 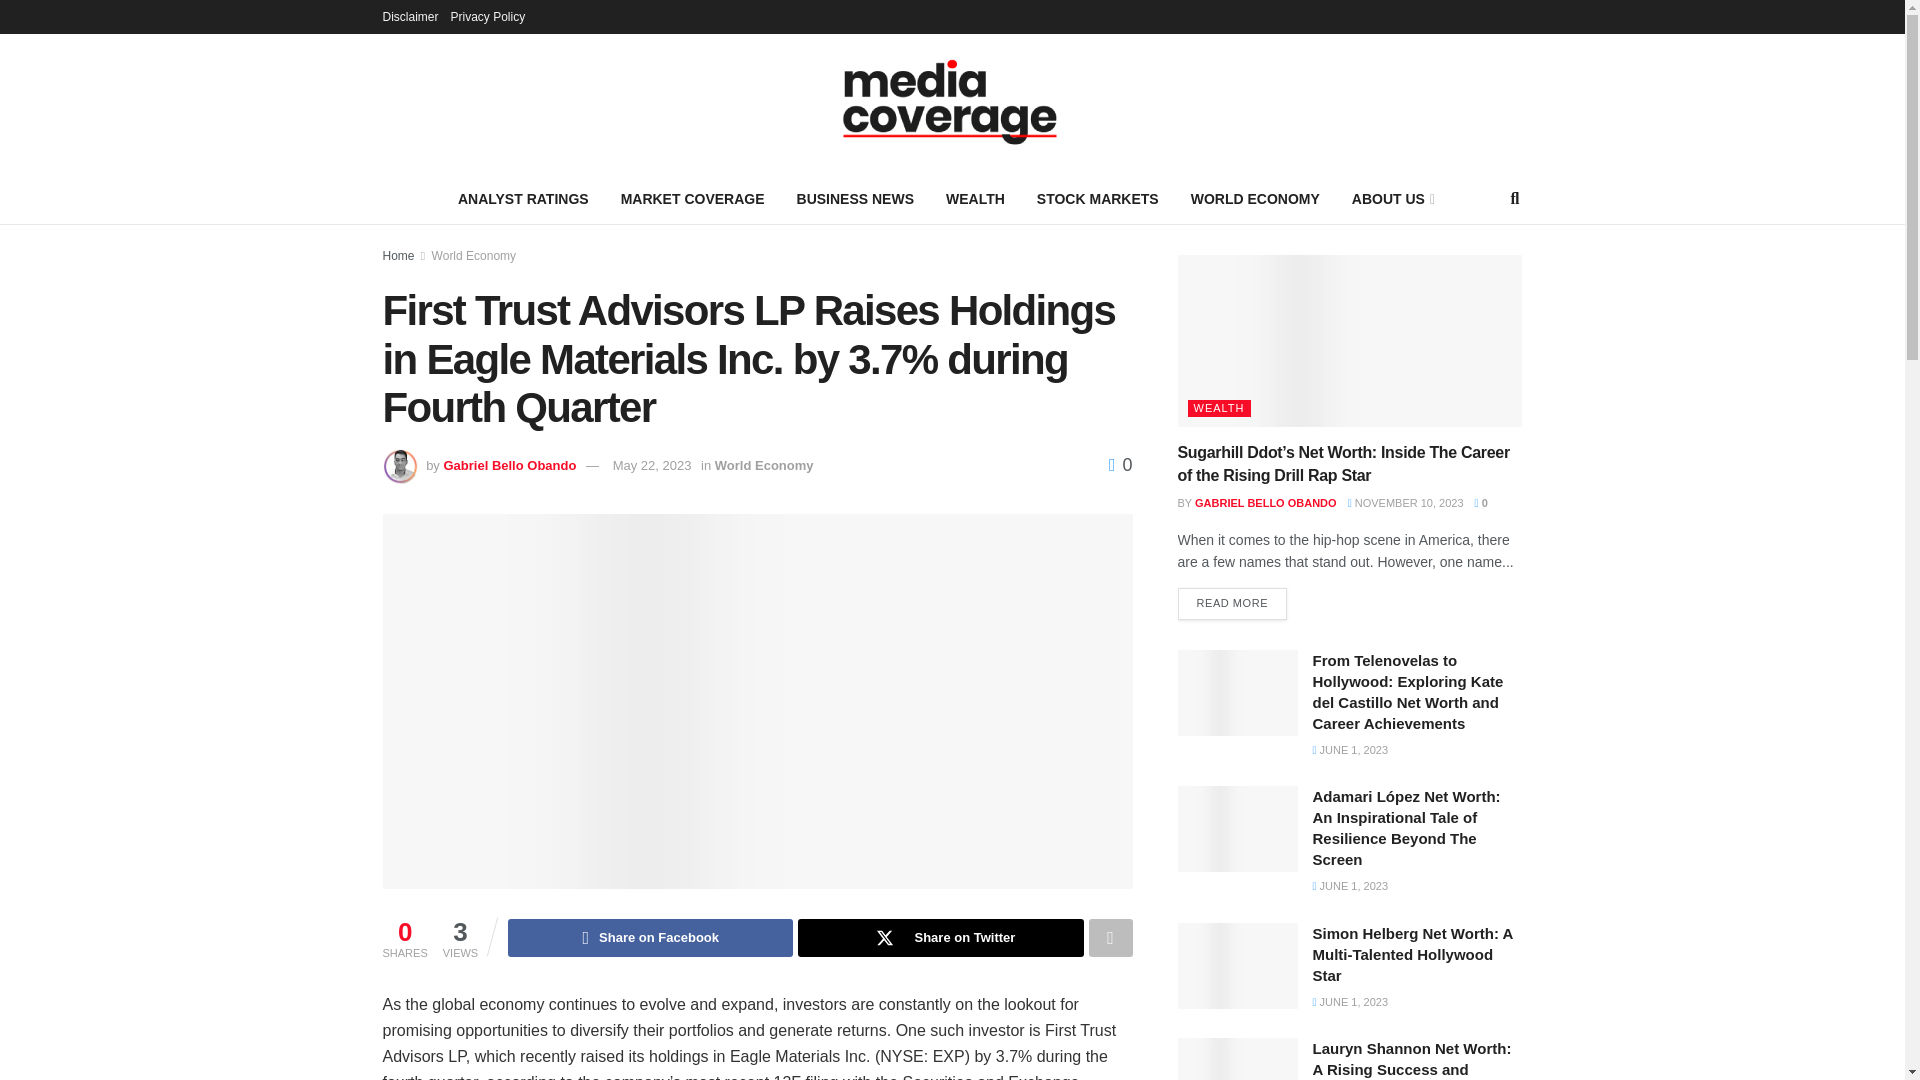 What do you see at coordinates (488, 16) in the screenshot?
I see `Privacy Policy` at bounding box center [488, 16].